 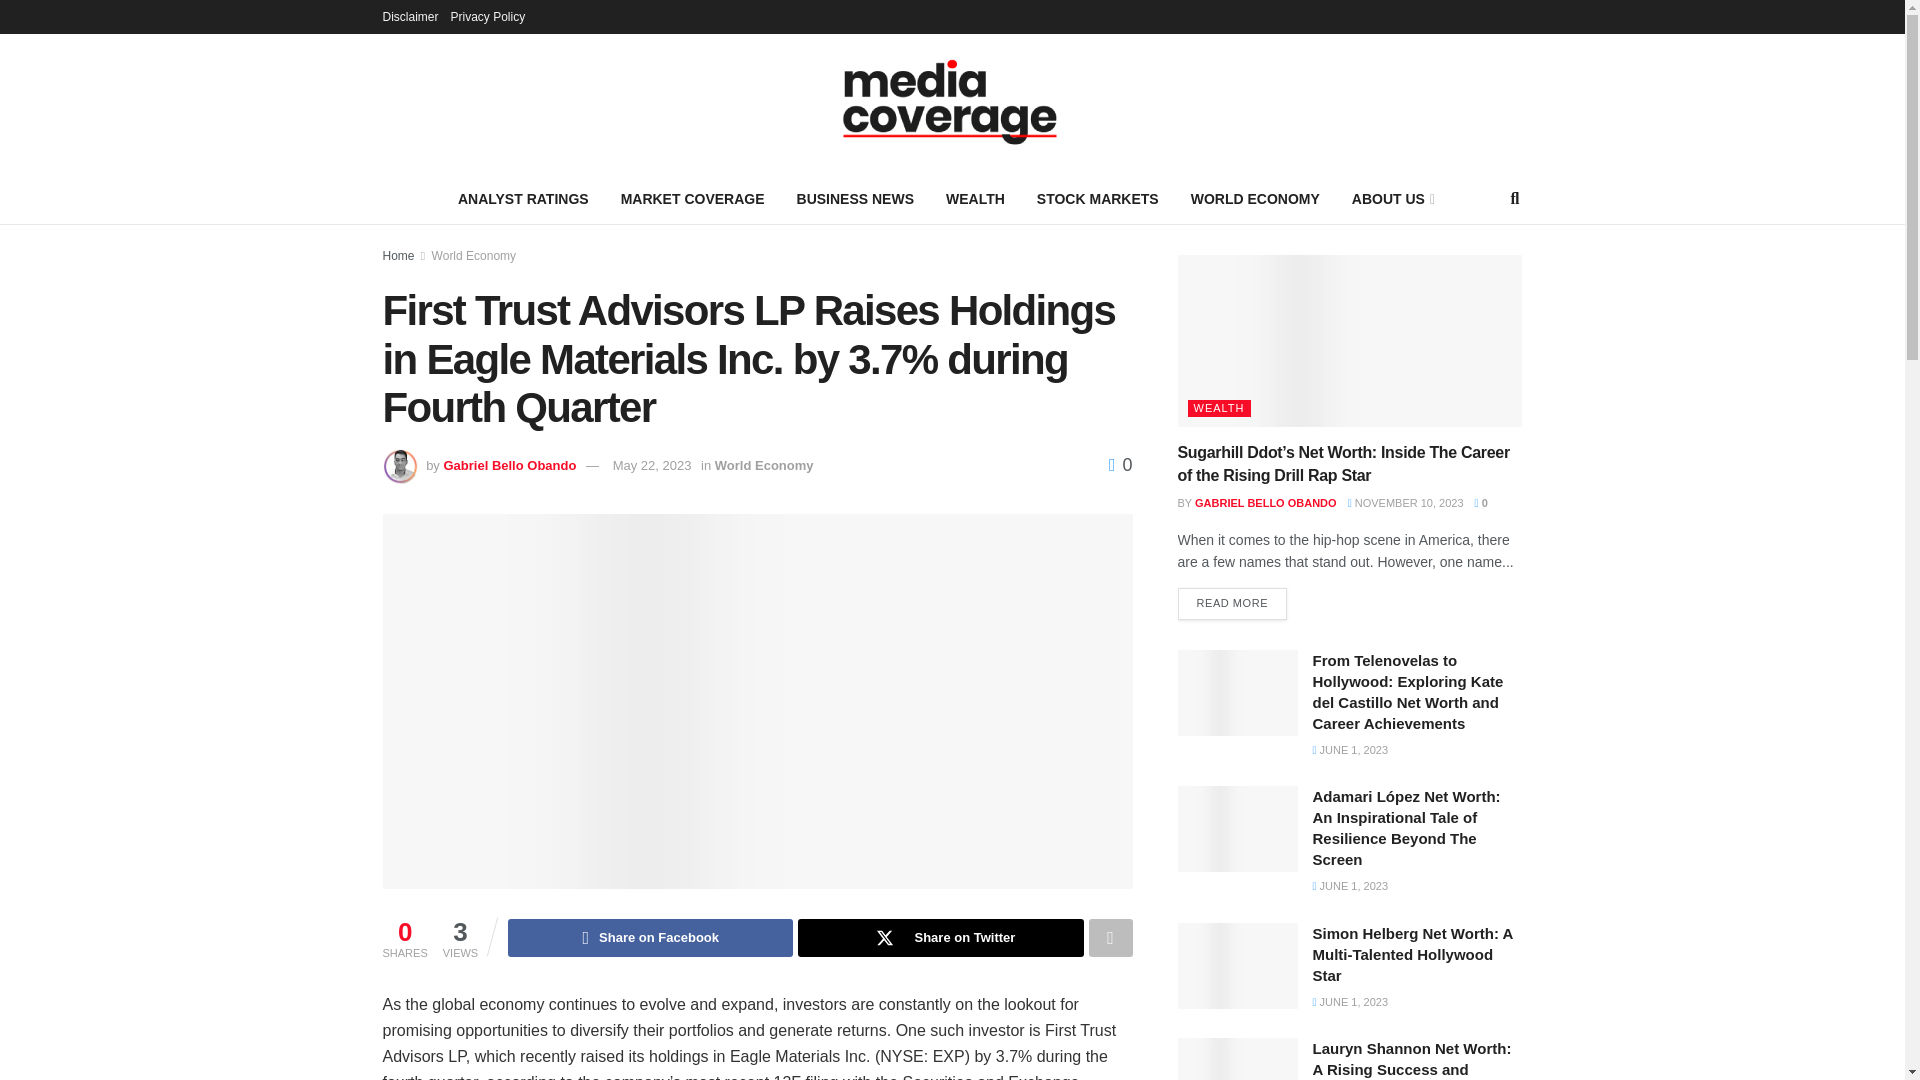 What do you see at coordinates (488, 16) in the screenshot?
I see `Privacy Policy` at bounding box center [488, 16].